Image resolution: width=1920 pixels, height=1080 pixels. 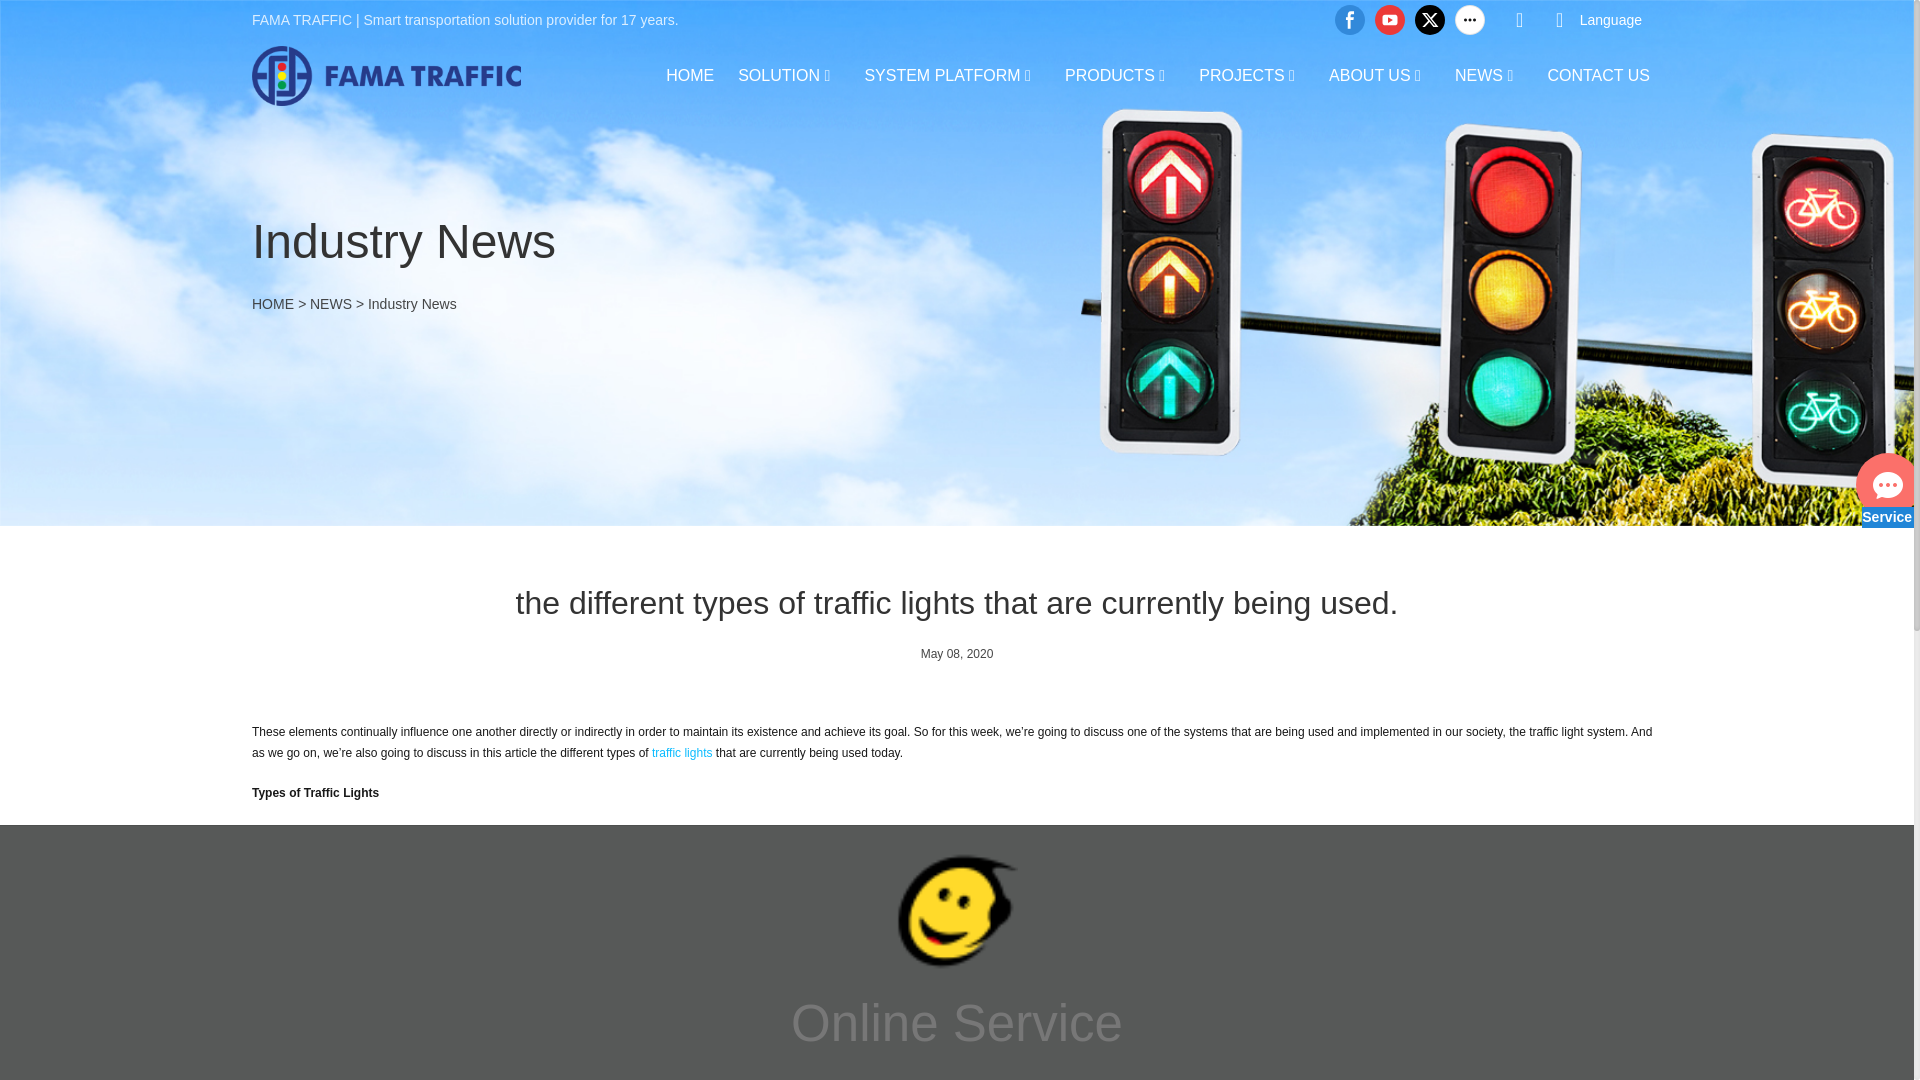 What do you see at coordinates (690, 74) in the screenshot?
I see `HOME` at bounding box center [690, 74].